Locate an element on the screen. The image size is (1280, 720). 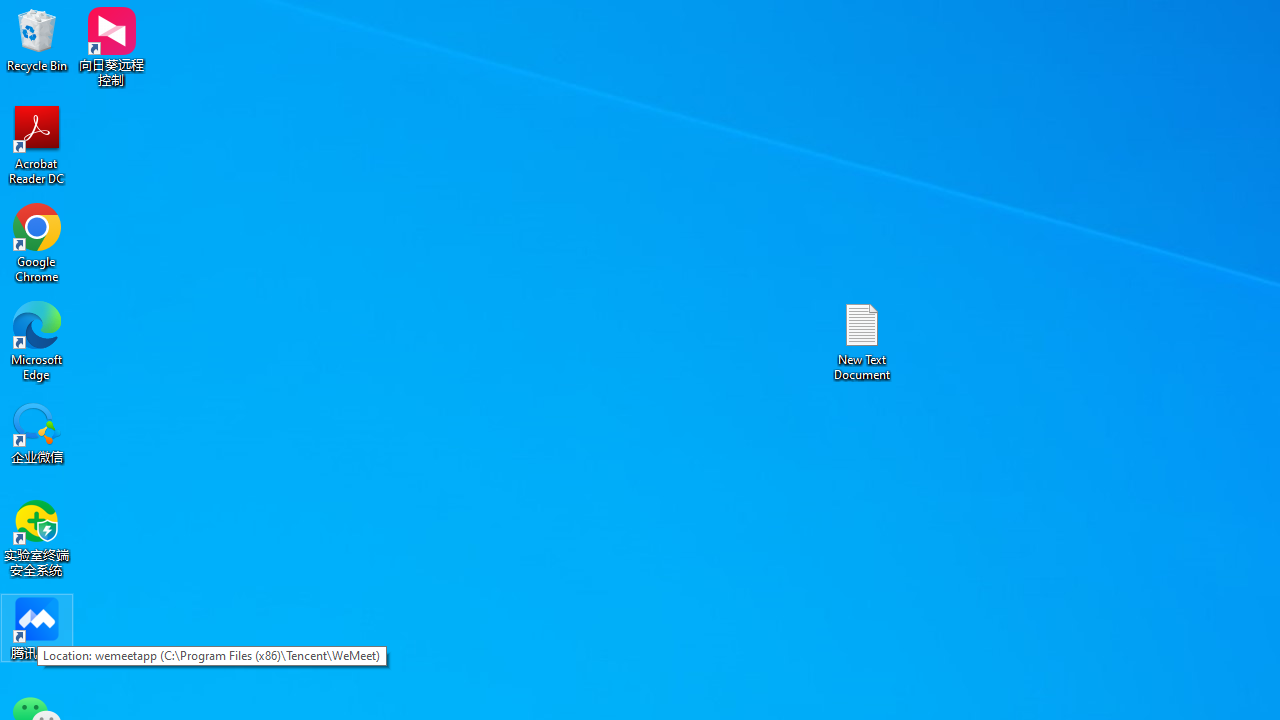
Google Chrome is located at coordinates (37, 242).